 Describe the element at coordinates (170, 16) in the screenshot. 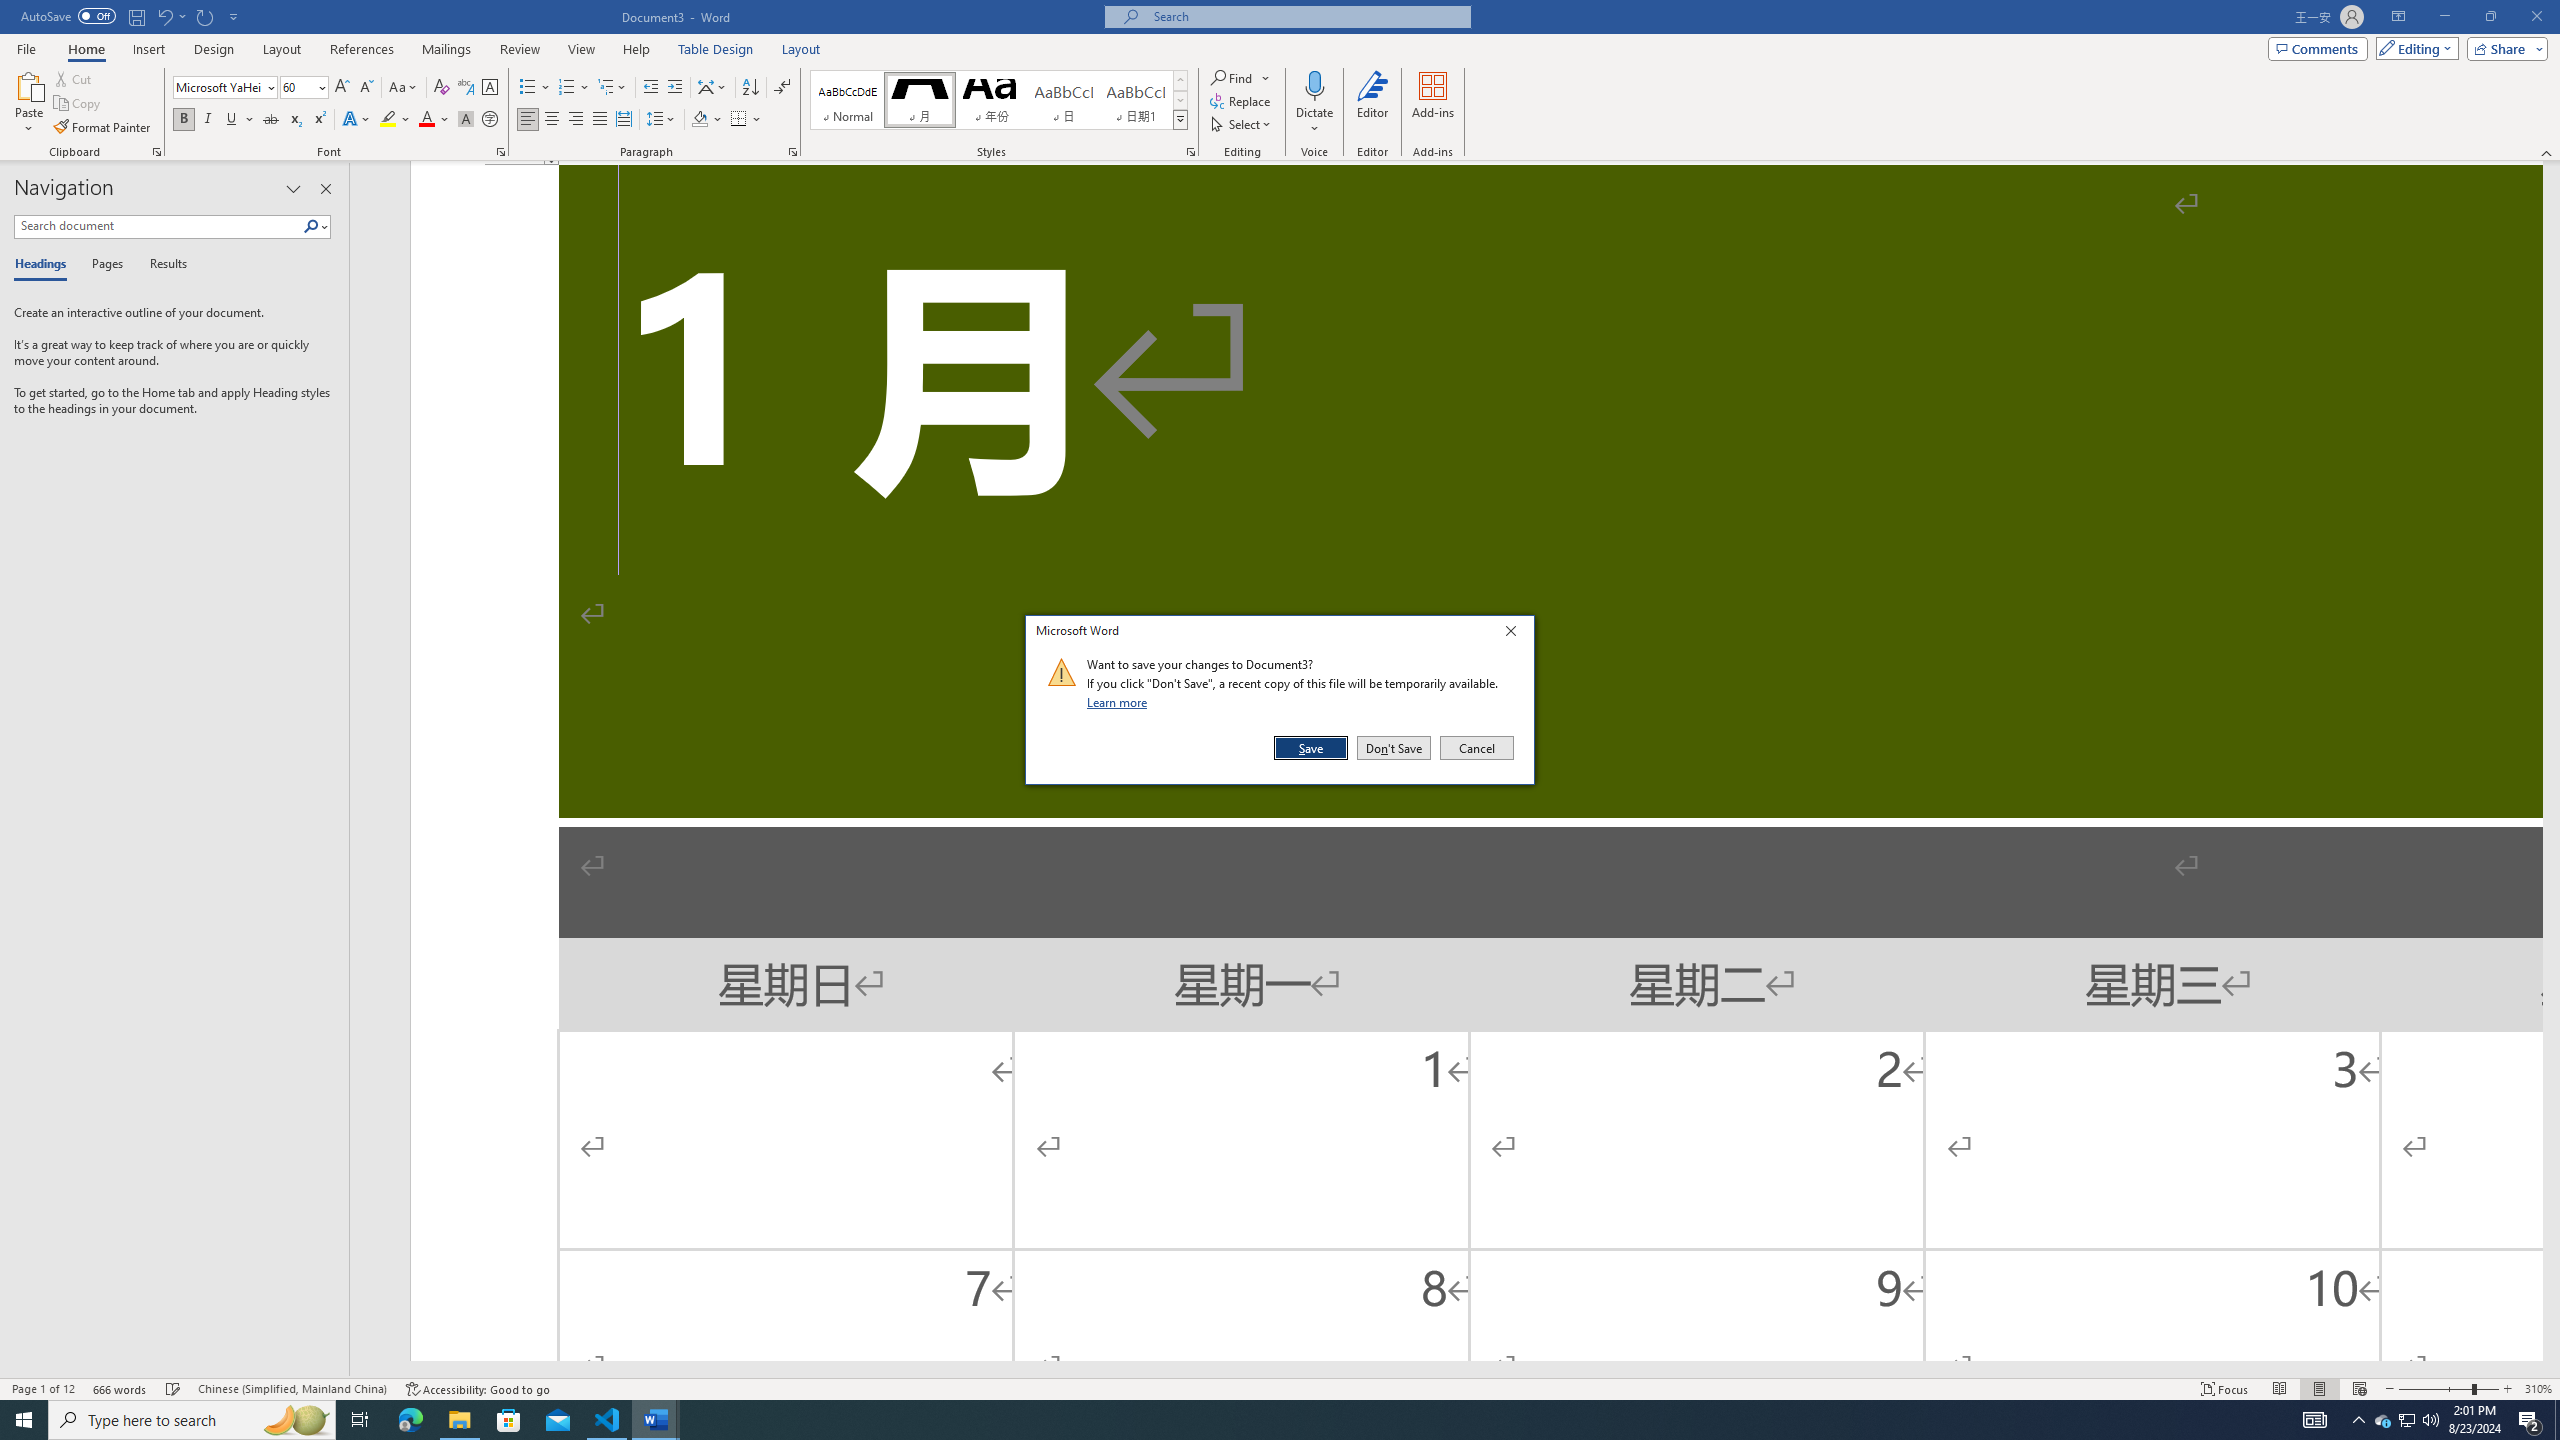

I see `Undo Increase Indent` at that location.